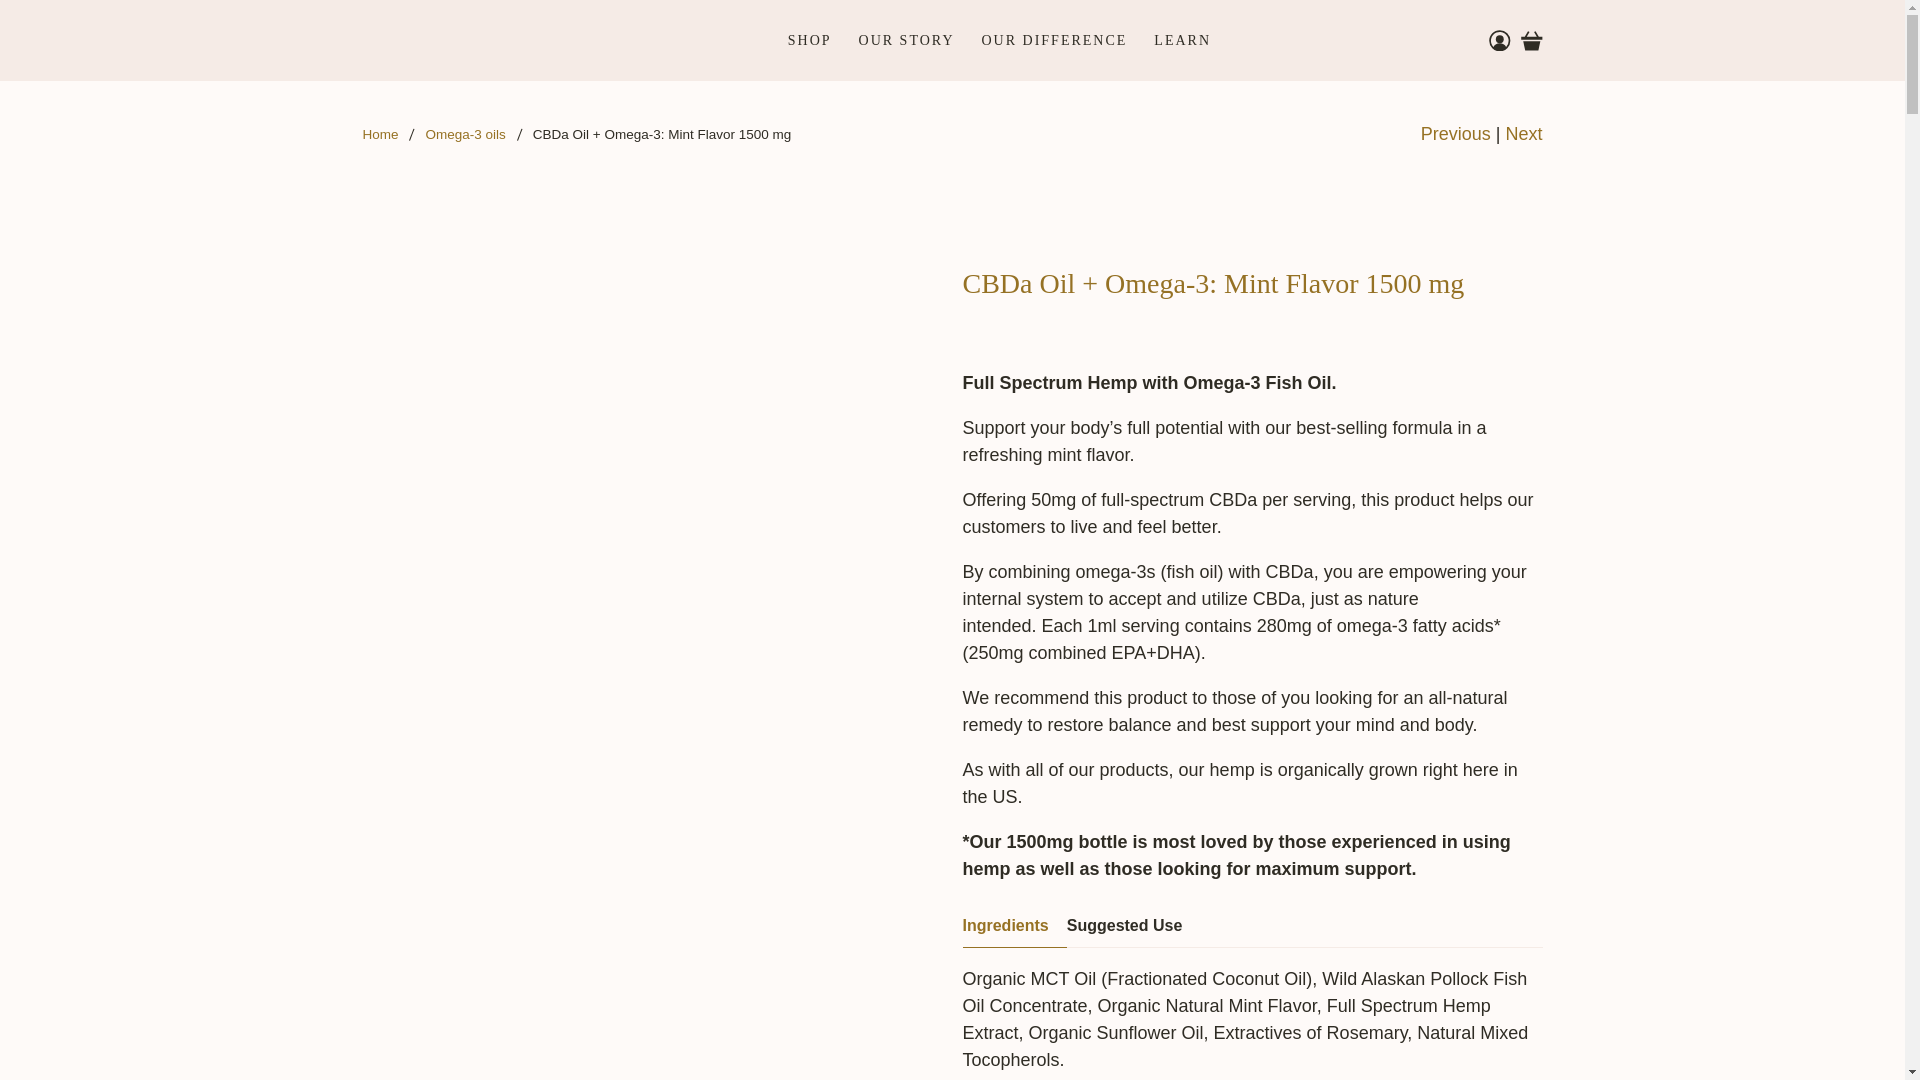 Image resolution: width=1920 pixels, height=1080 pixels. Describe the element at coordinates (1182, 40) in the screenshot. I see `LEARN` at that location.